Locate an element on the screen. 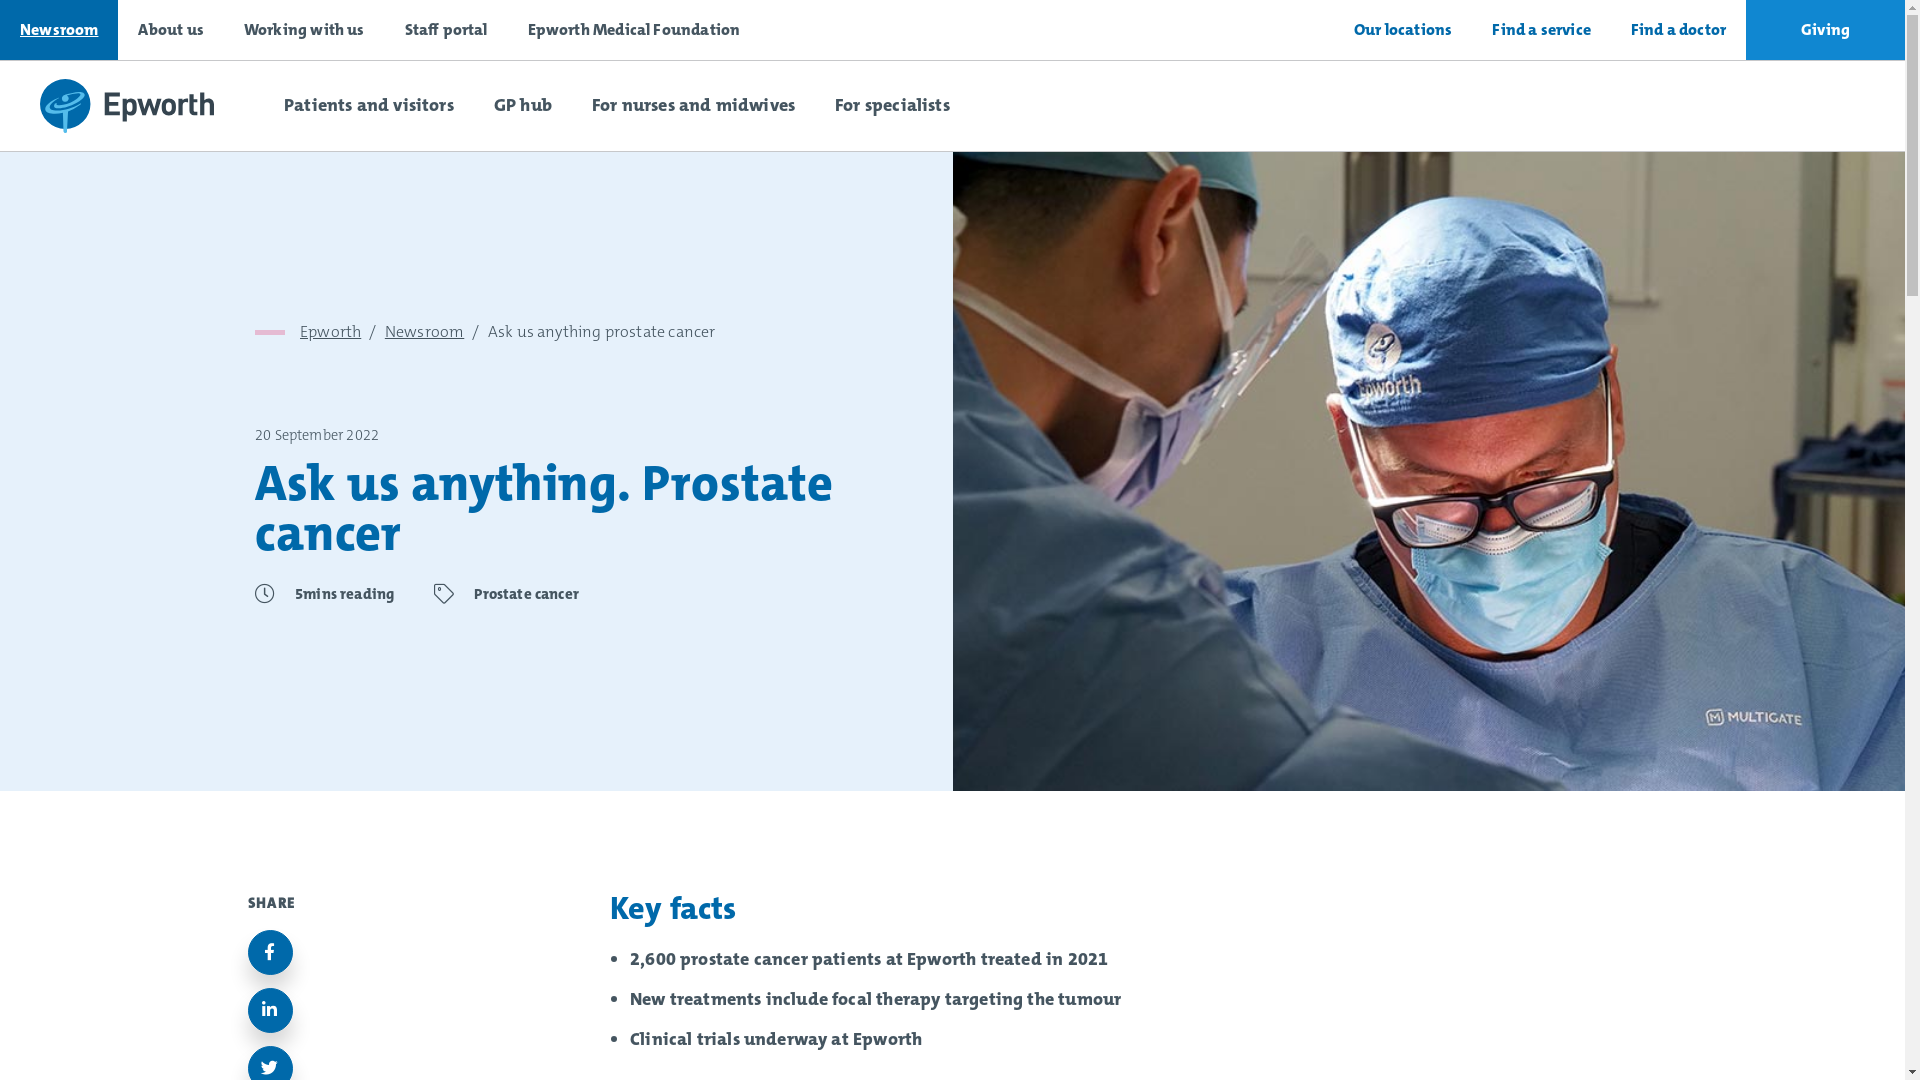 This screenshot has width=1920, height=1080. Epworth Medical Foundation is located at coordinates (634, 30).